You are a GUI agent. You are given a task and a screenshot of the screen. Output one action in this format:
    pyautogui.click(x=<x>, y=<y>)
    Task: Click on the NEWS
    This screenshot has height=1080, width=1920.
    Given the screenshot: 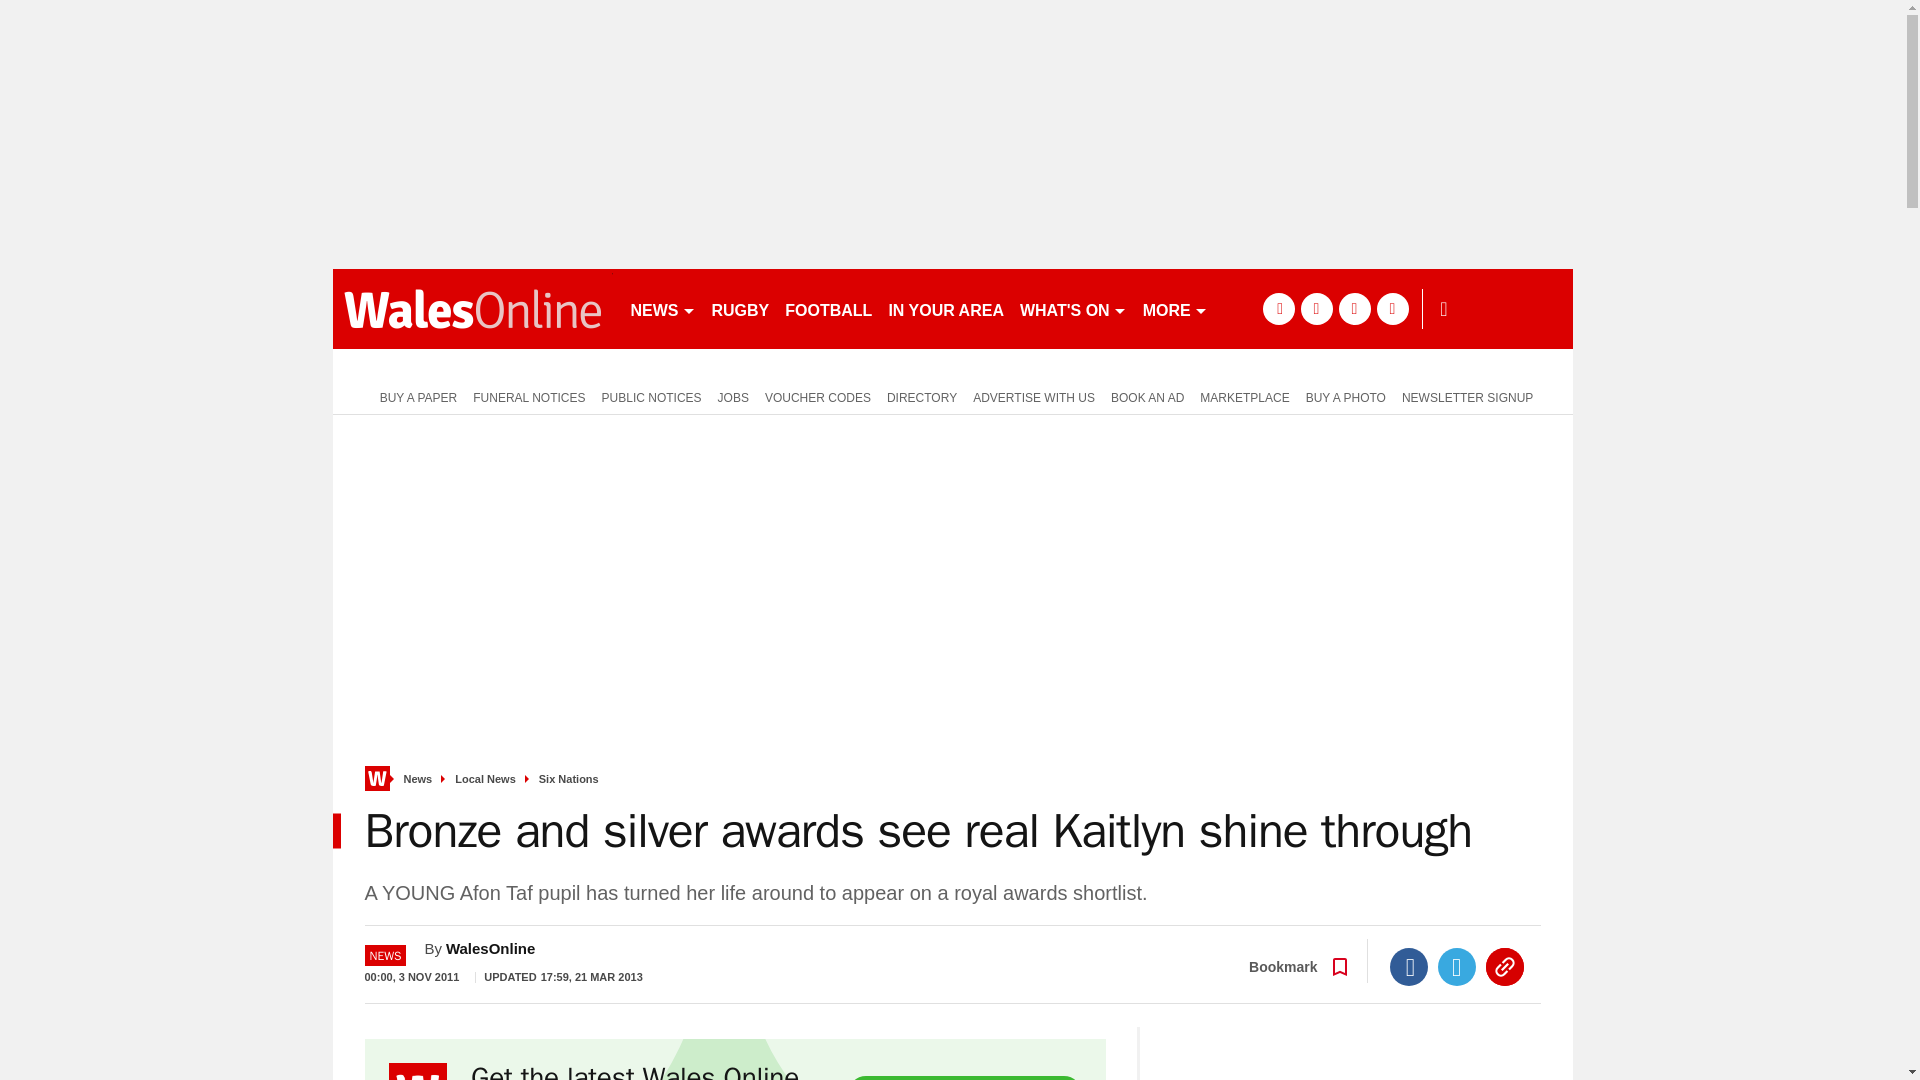 What is the action you would take?
    pyautogui.click(x=662, y=308)
    